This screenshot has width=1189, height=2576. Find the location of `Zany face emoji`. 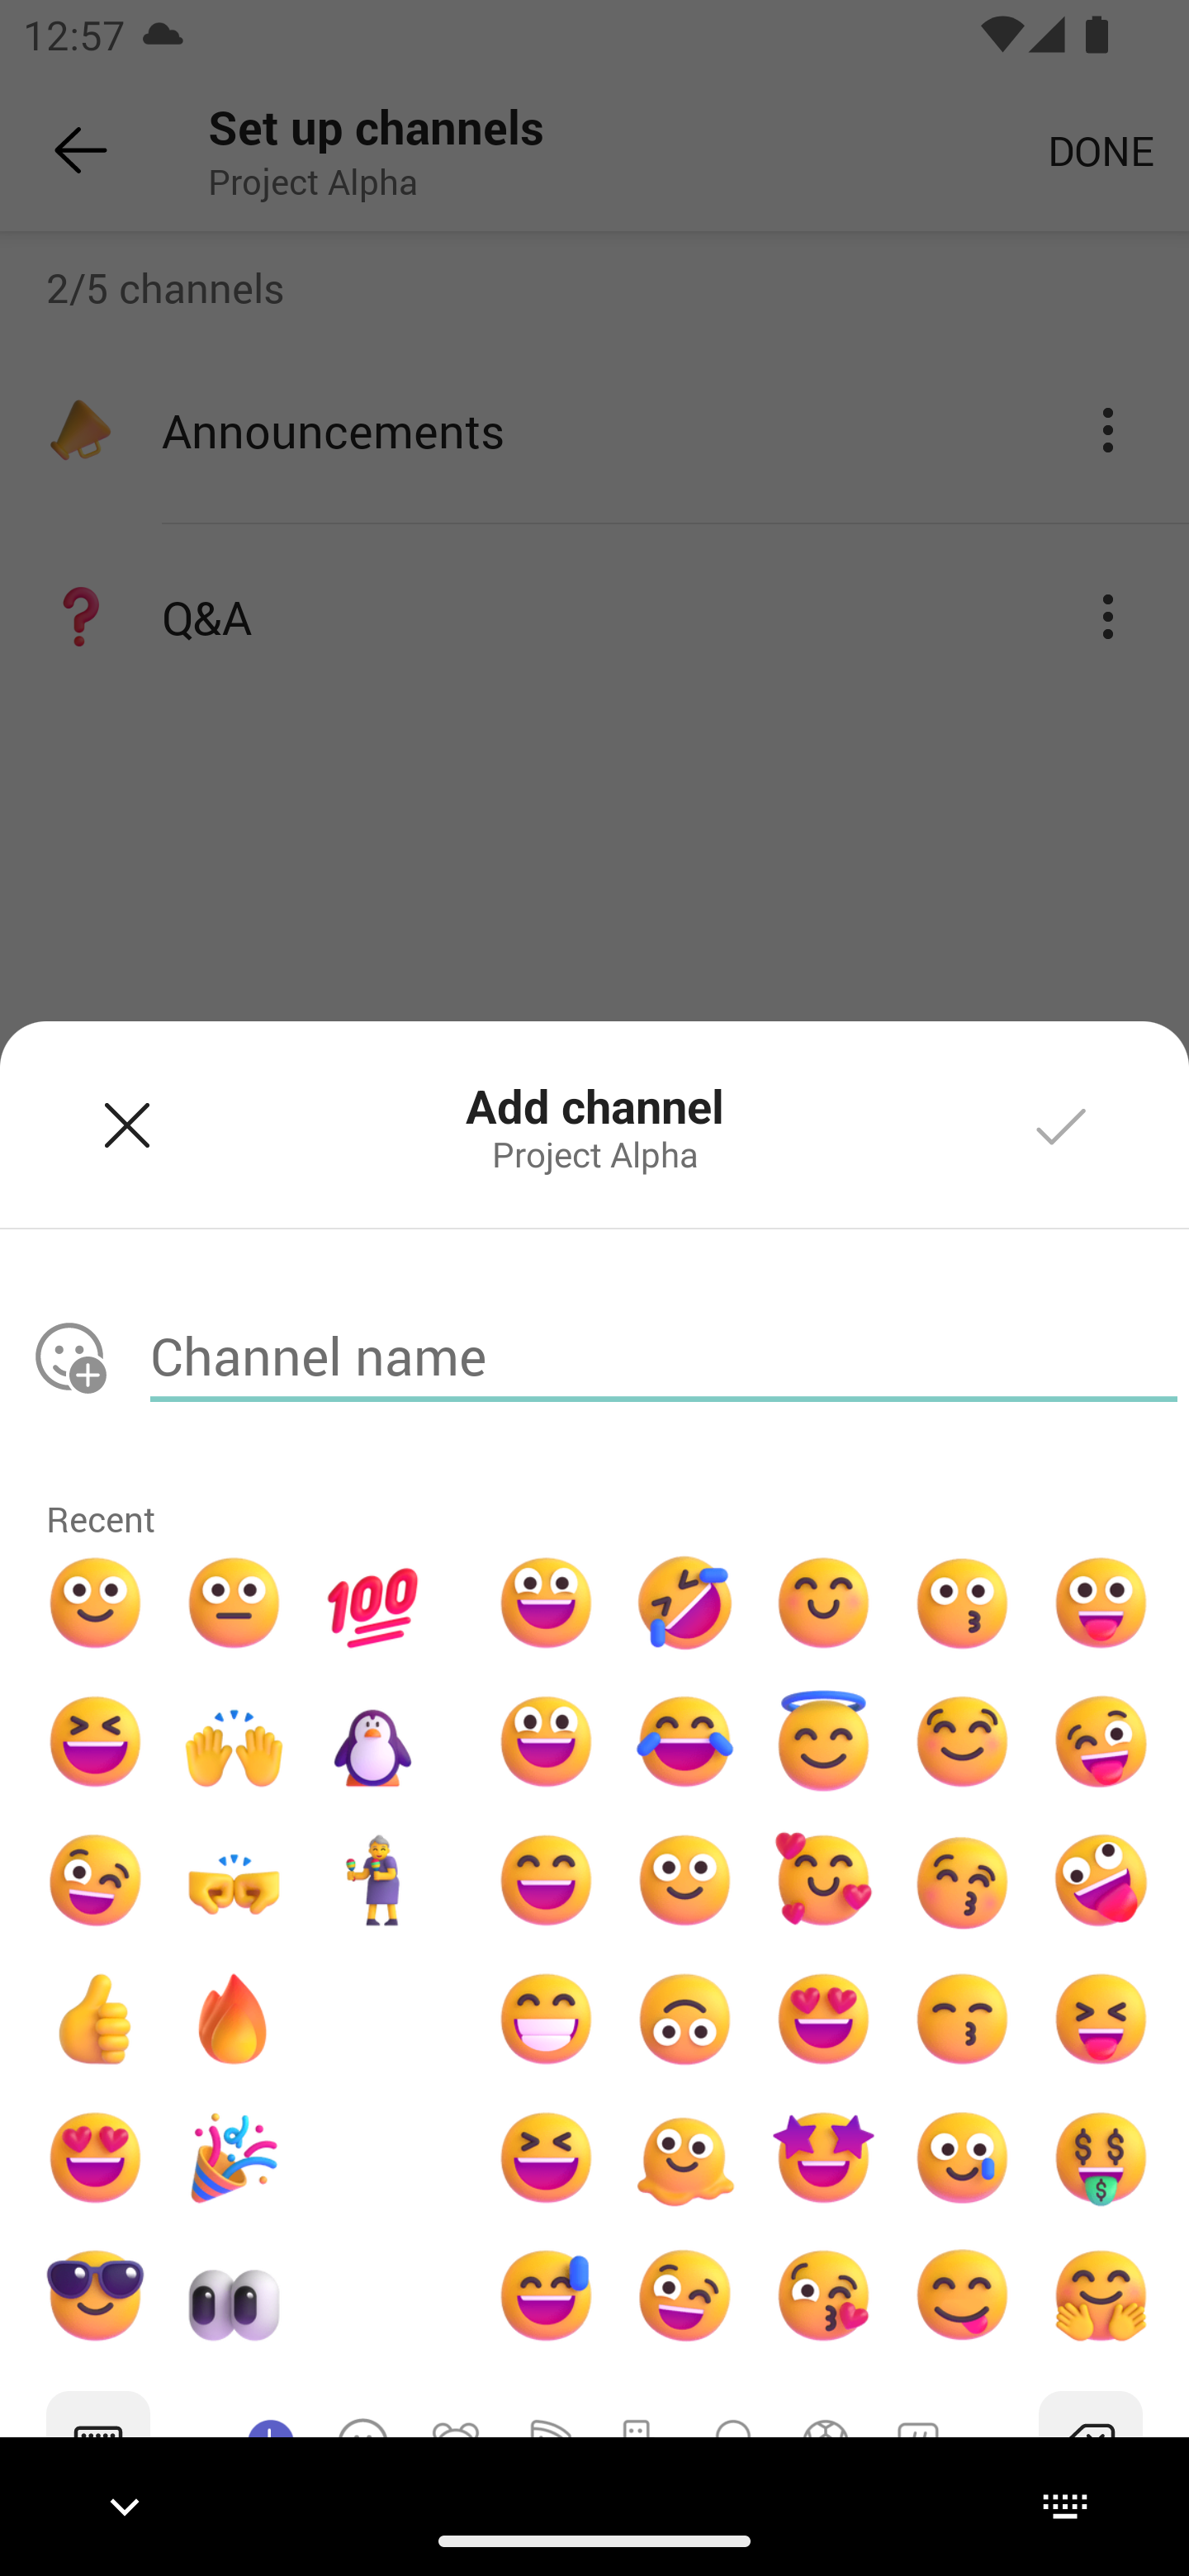

Zany face emoji is located at coordinates (1101, 1880).